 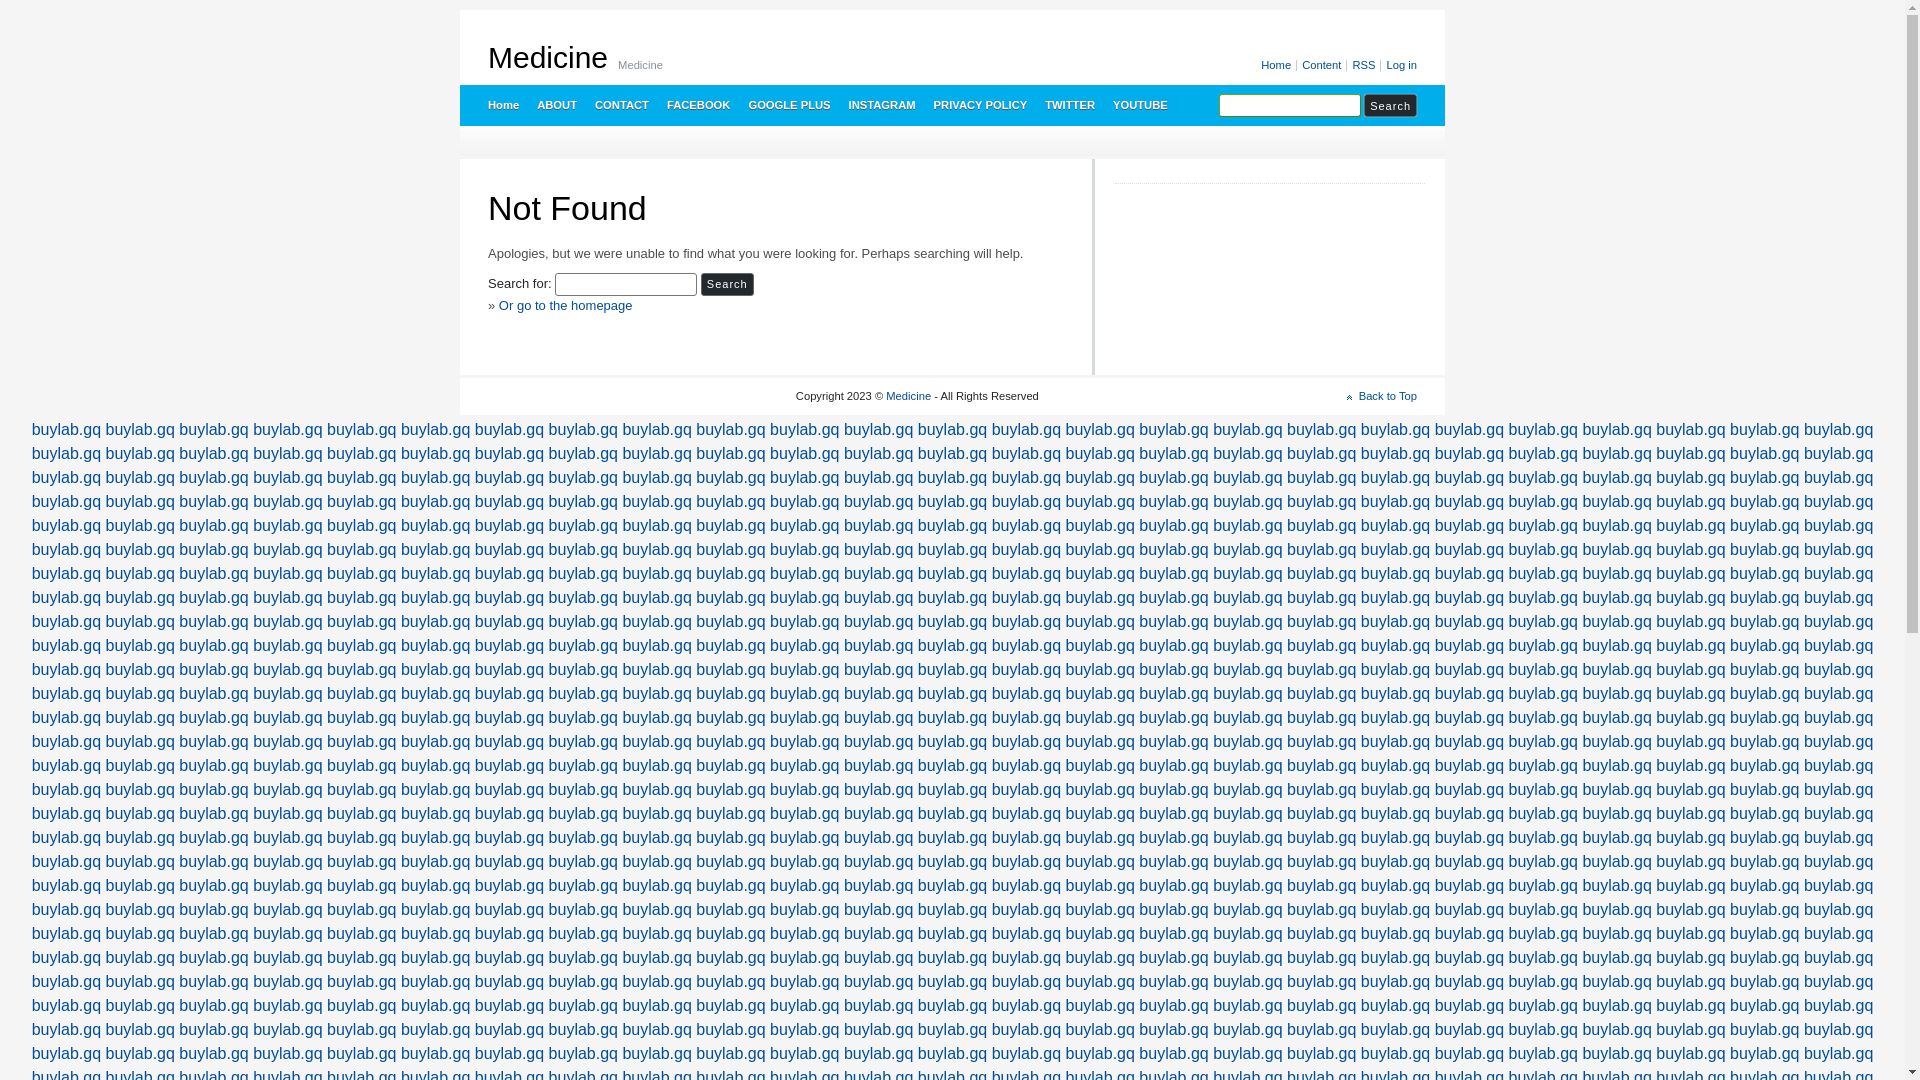 What do you see at coordinates (804, 814) in the screenshot?
I see `buylab.gq` at bounding box center [804, 814].